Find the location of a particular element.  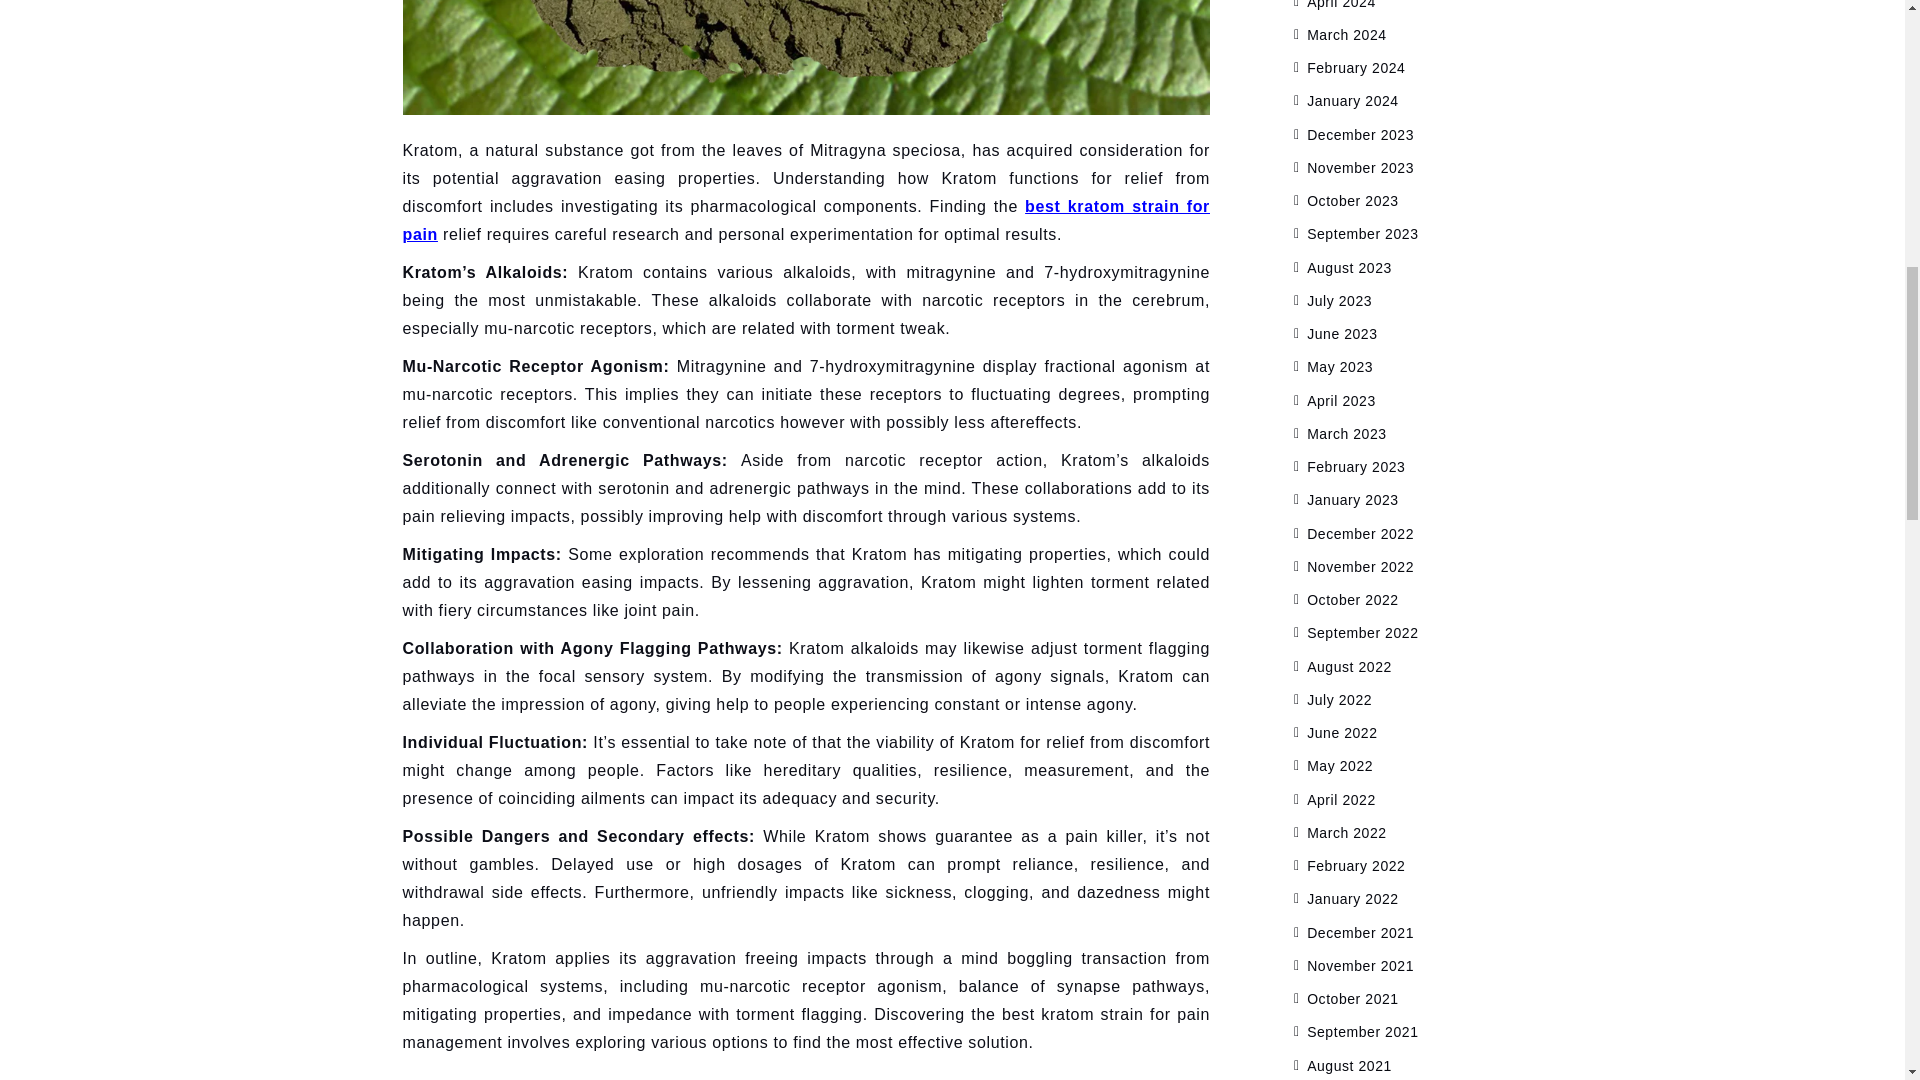

February 2024 is located at coordinates (1356, 68).